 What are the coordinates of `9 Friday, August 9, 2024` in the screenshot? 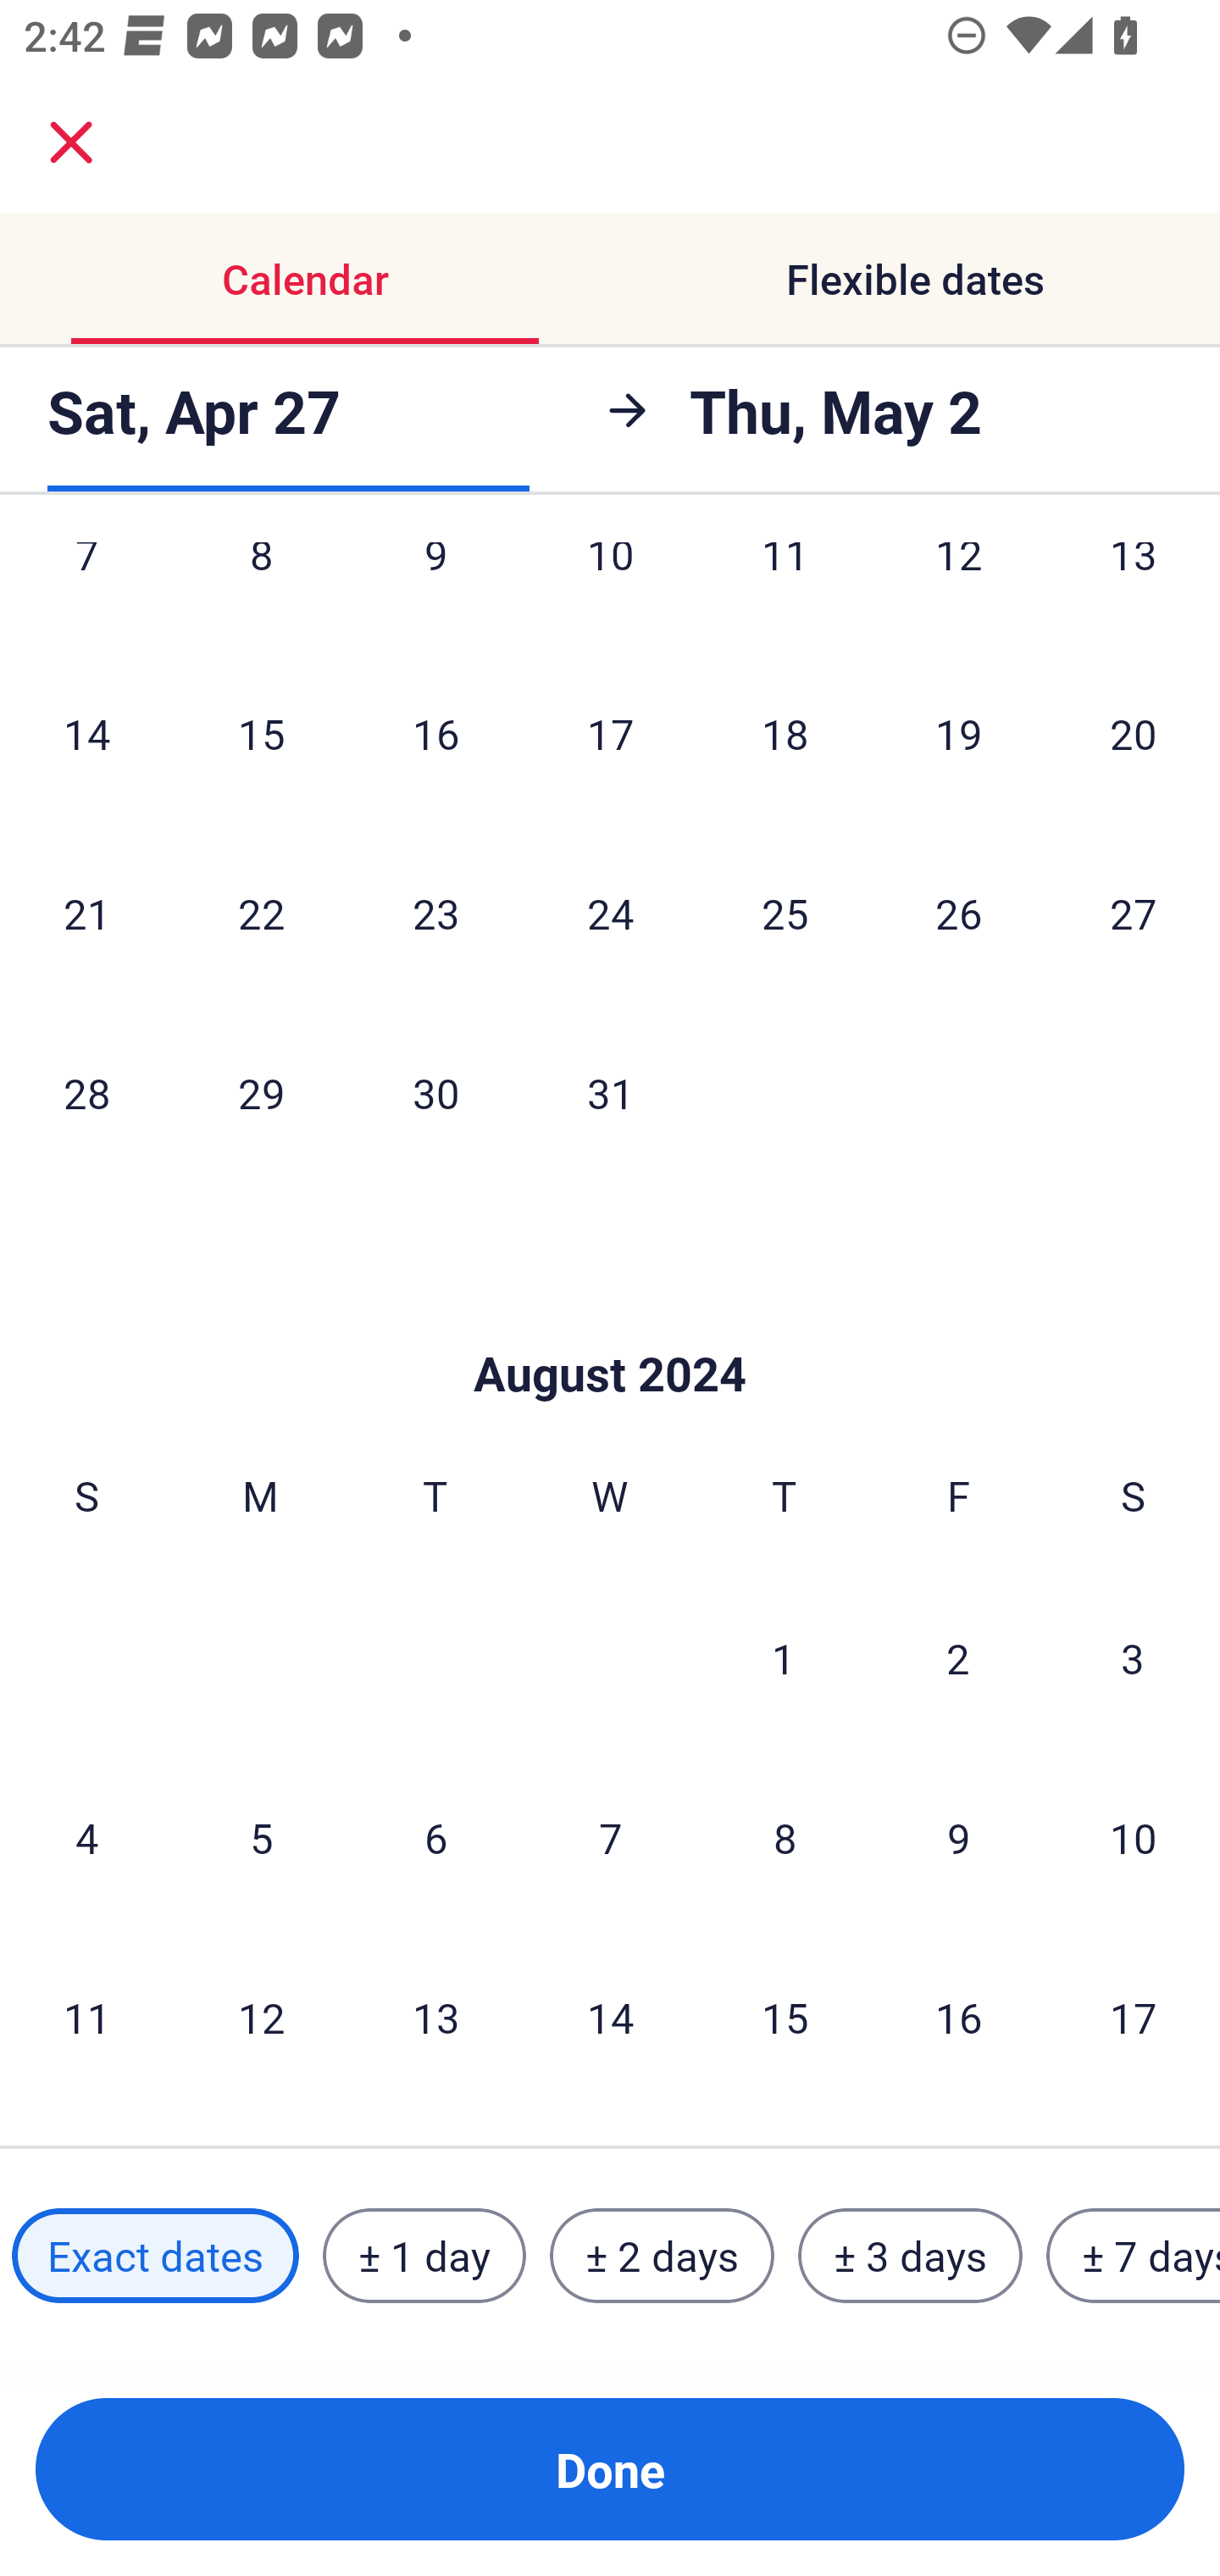 It's located at (959, 1837).